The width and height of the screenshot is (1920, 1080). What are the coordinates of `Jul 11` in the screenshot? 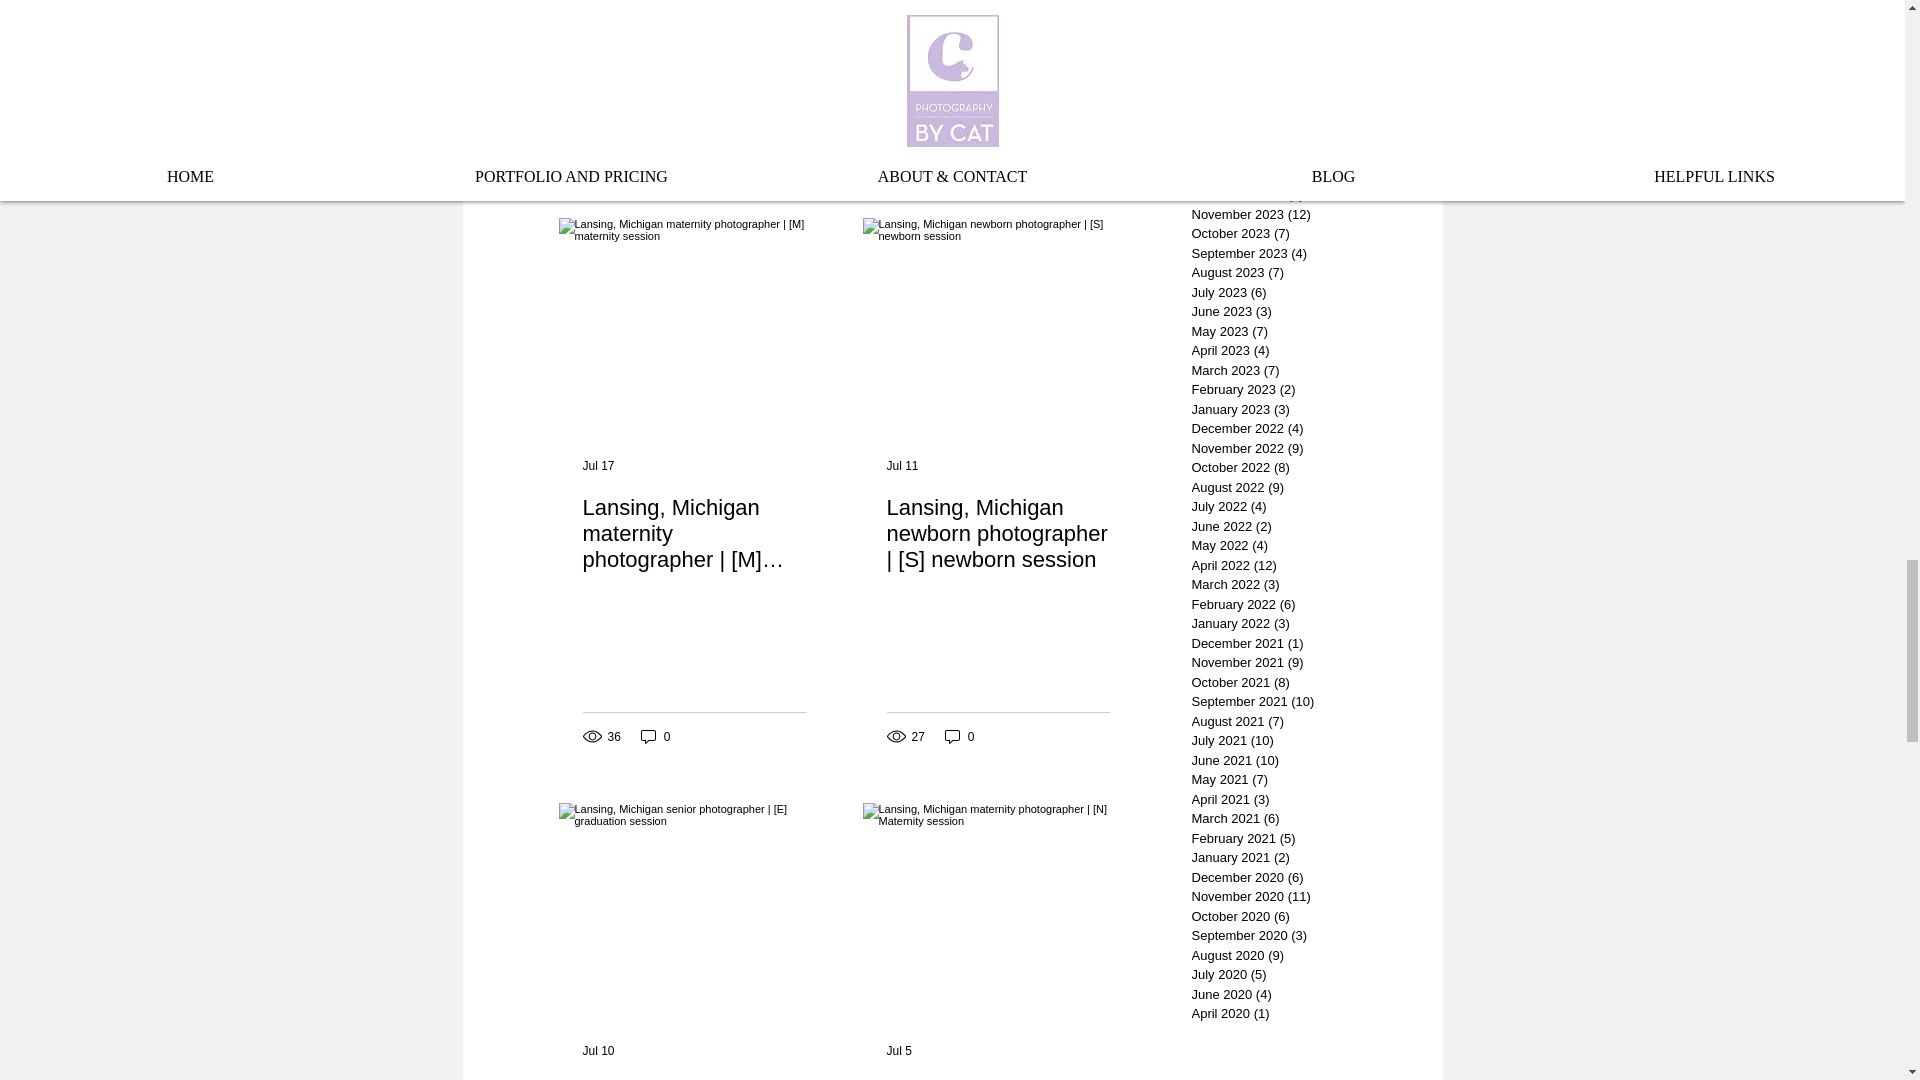 It's located at (901, 466).